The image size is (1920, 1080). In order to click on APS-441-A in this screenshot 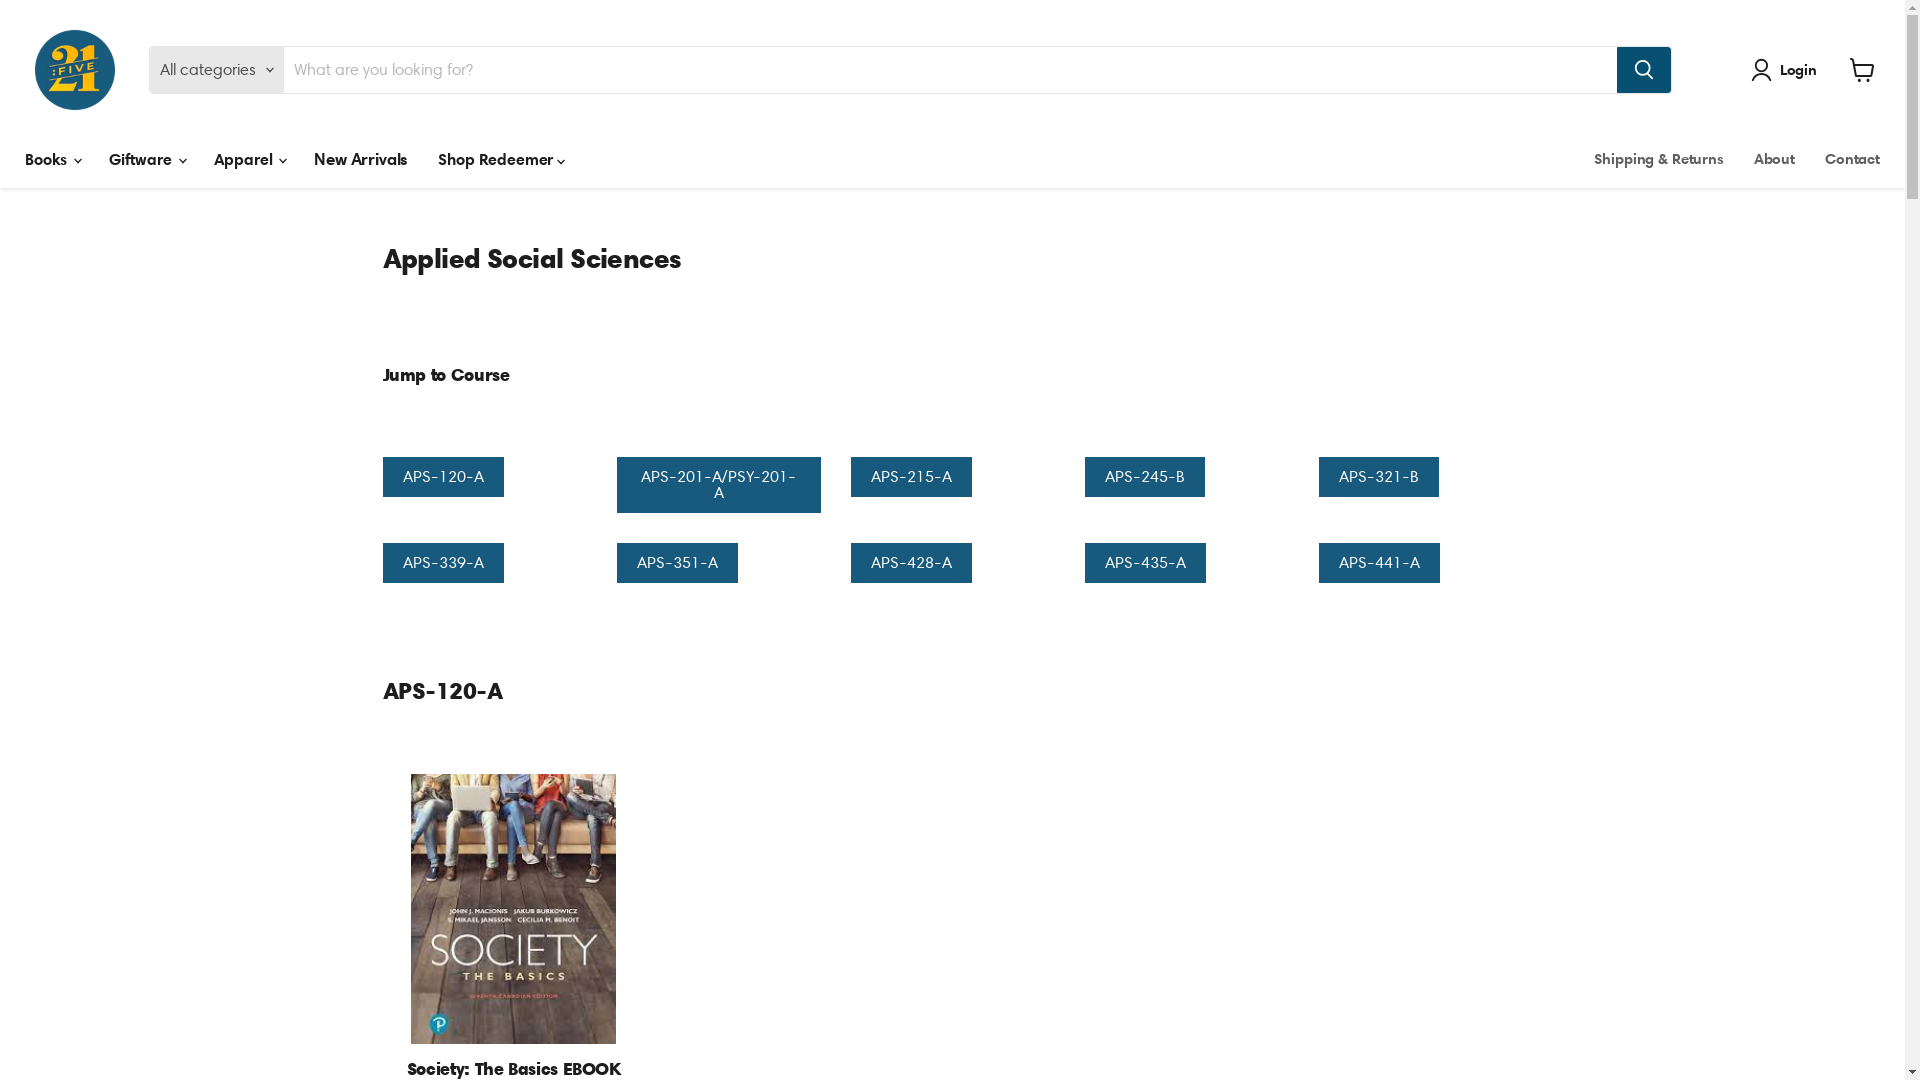, I will do `click(1378, 563)`.